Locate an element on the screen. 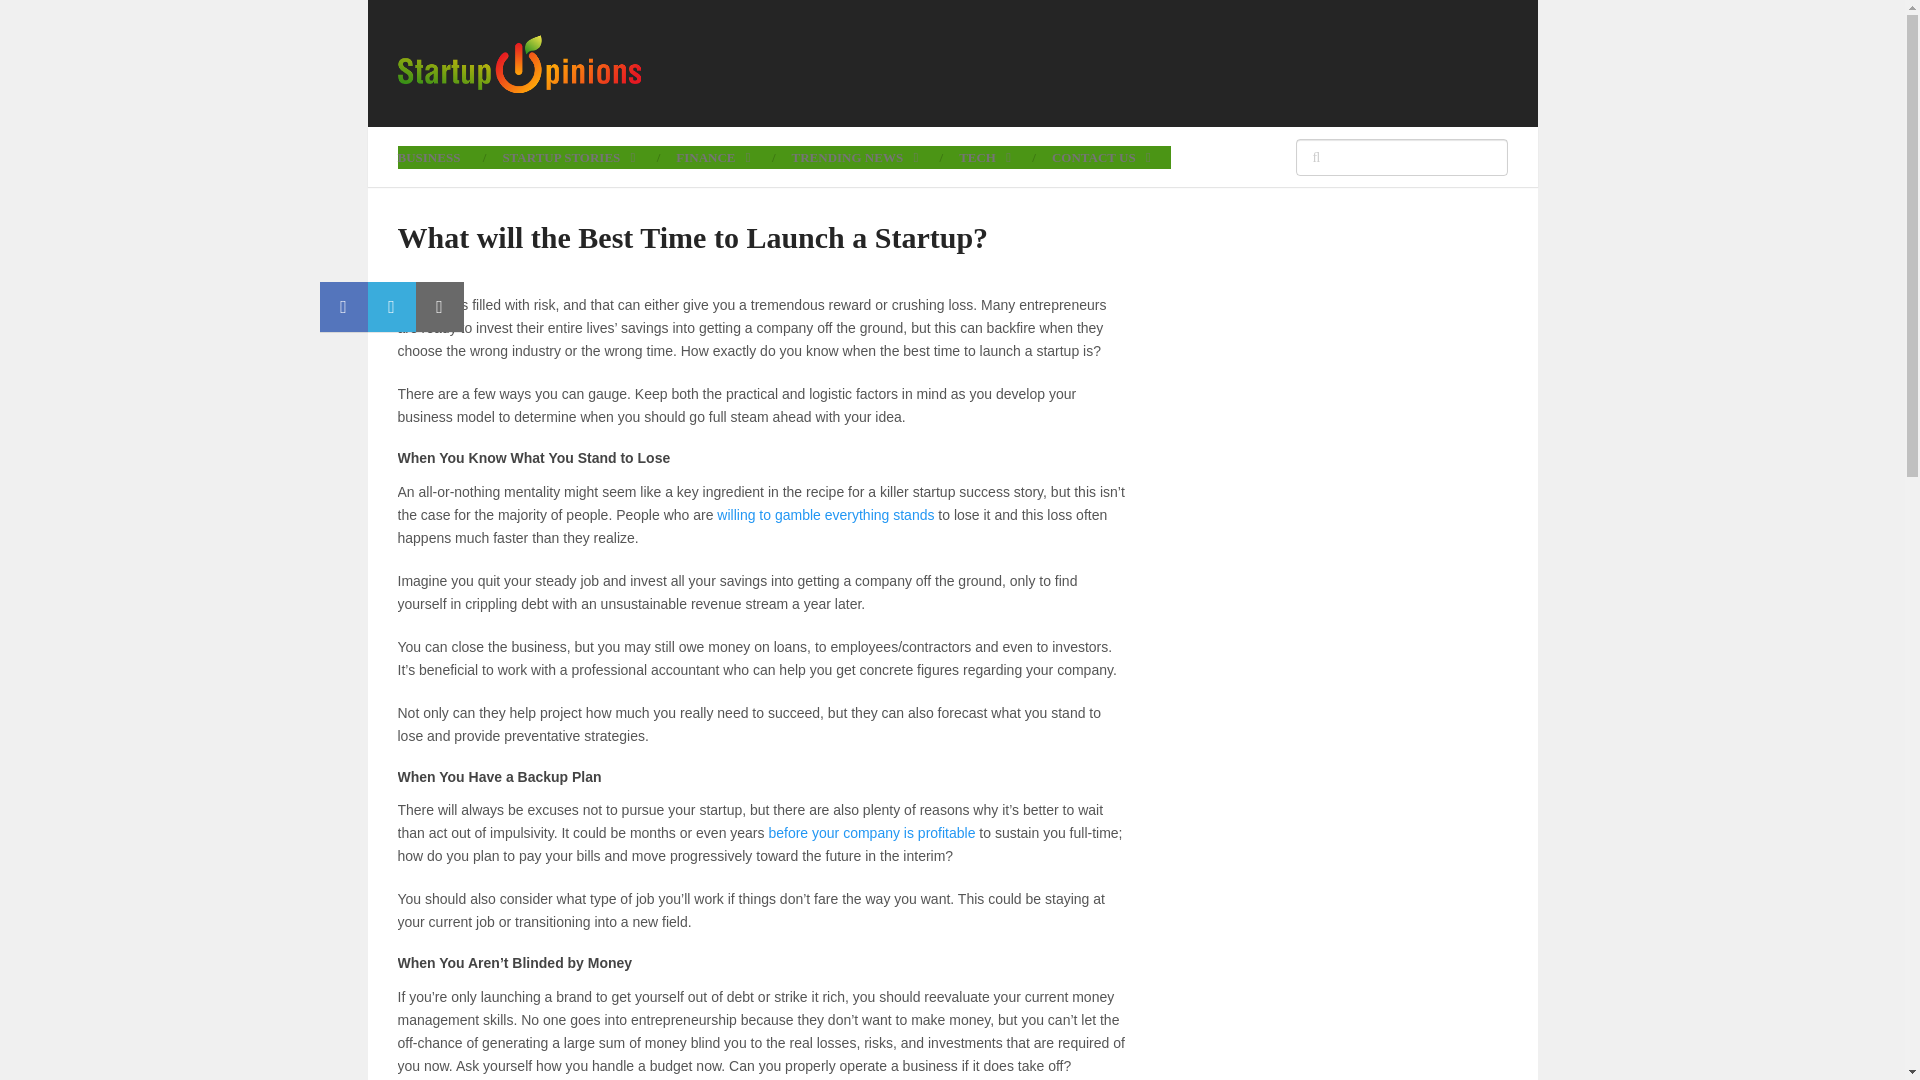 The width and height of the screenshot is (1920, 1080). BUSINESS is located at coordinates (439, 156).